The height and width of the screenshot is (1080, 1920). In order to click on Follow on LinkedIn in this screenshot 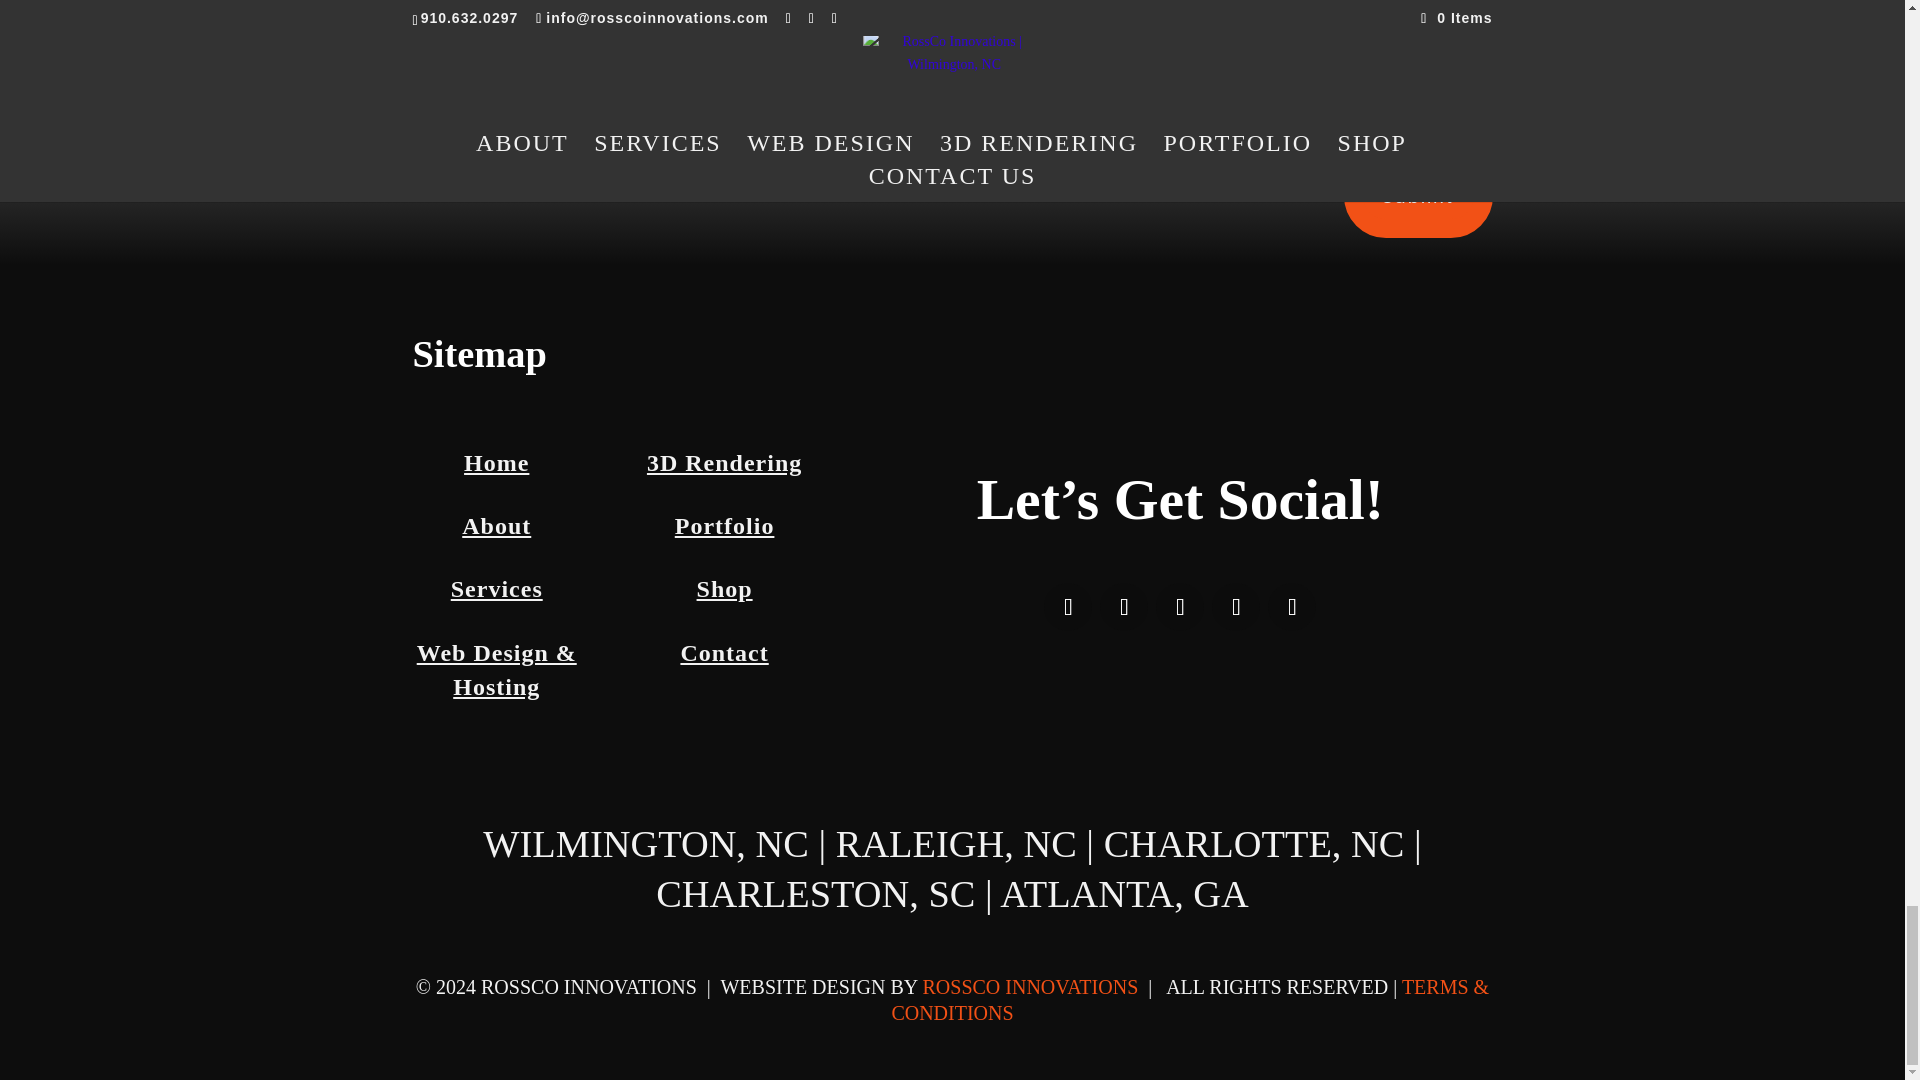, I will do `click(1291, 606)`.